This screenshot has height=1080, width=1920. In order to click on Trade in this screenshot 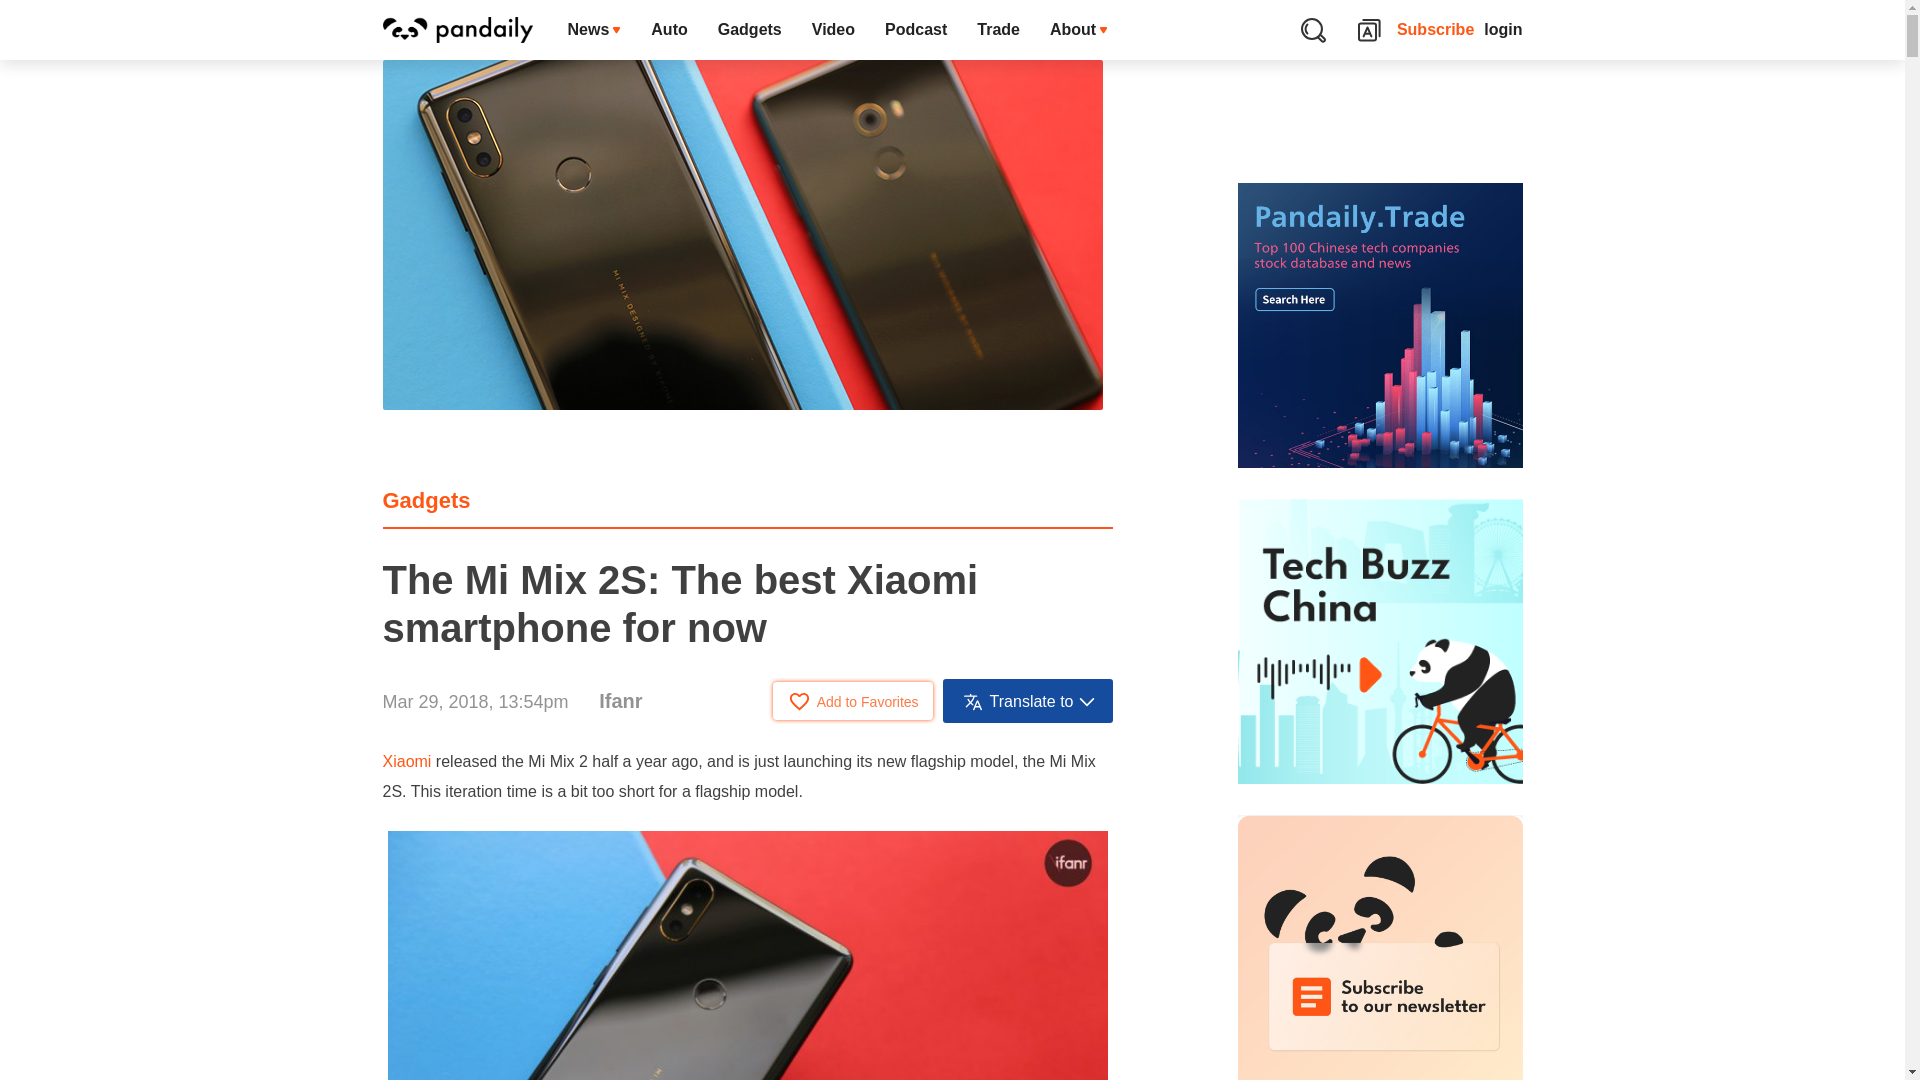, I will do `click(998, 30)`.